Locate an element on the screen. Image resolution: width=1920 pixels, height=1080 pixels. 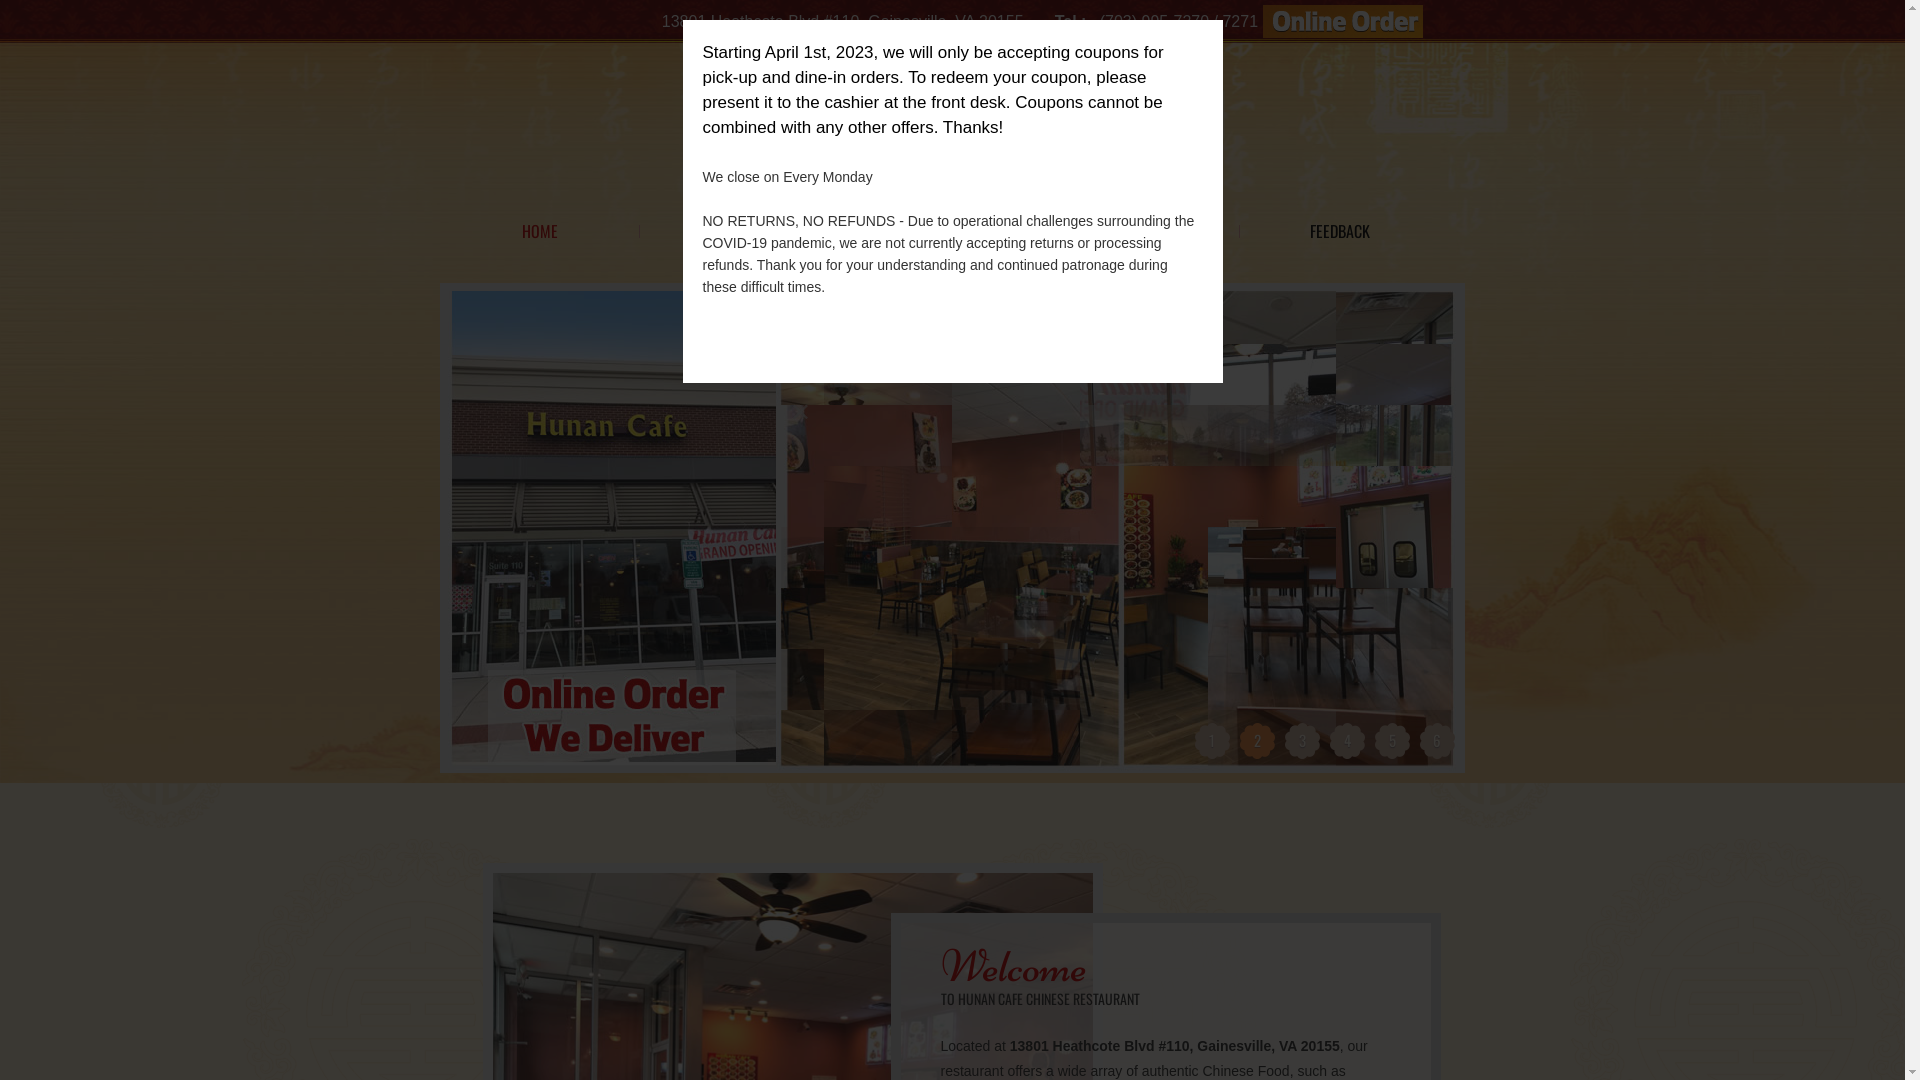
HOME is located at coordinates (540, 231).